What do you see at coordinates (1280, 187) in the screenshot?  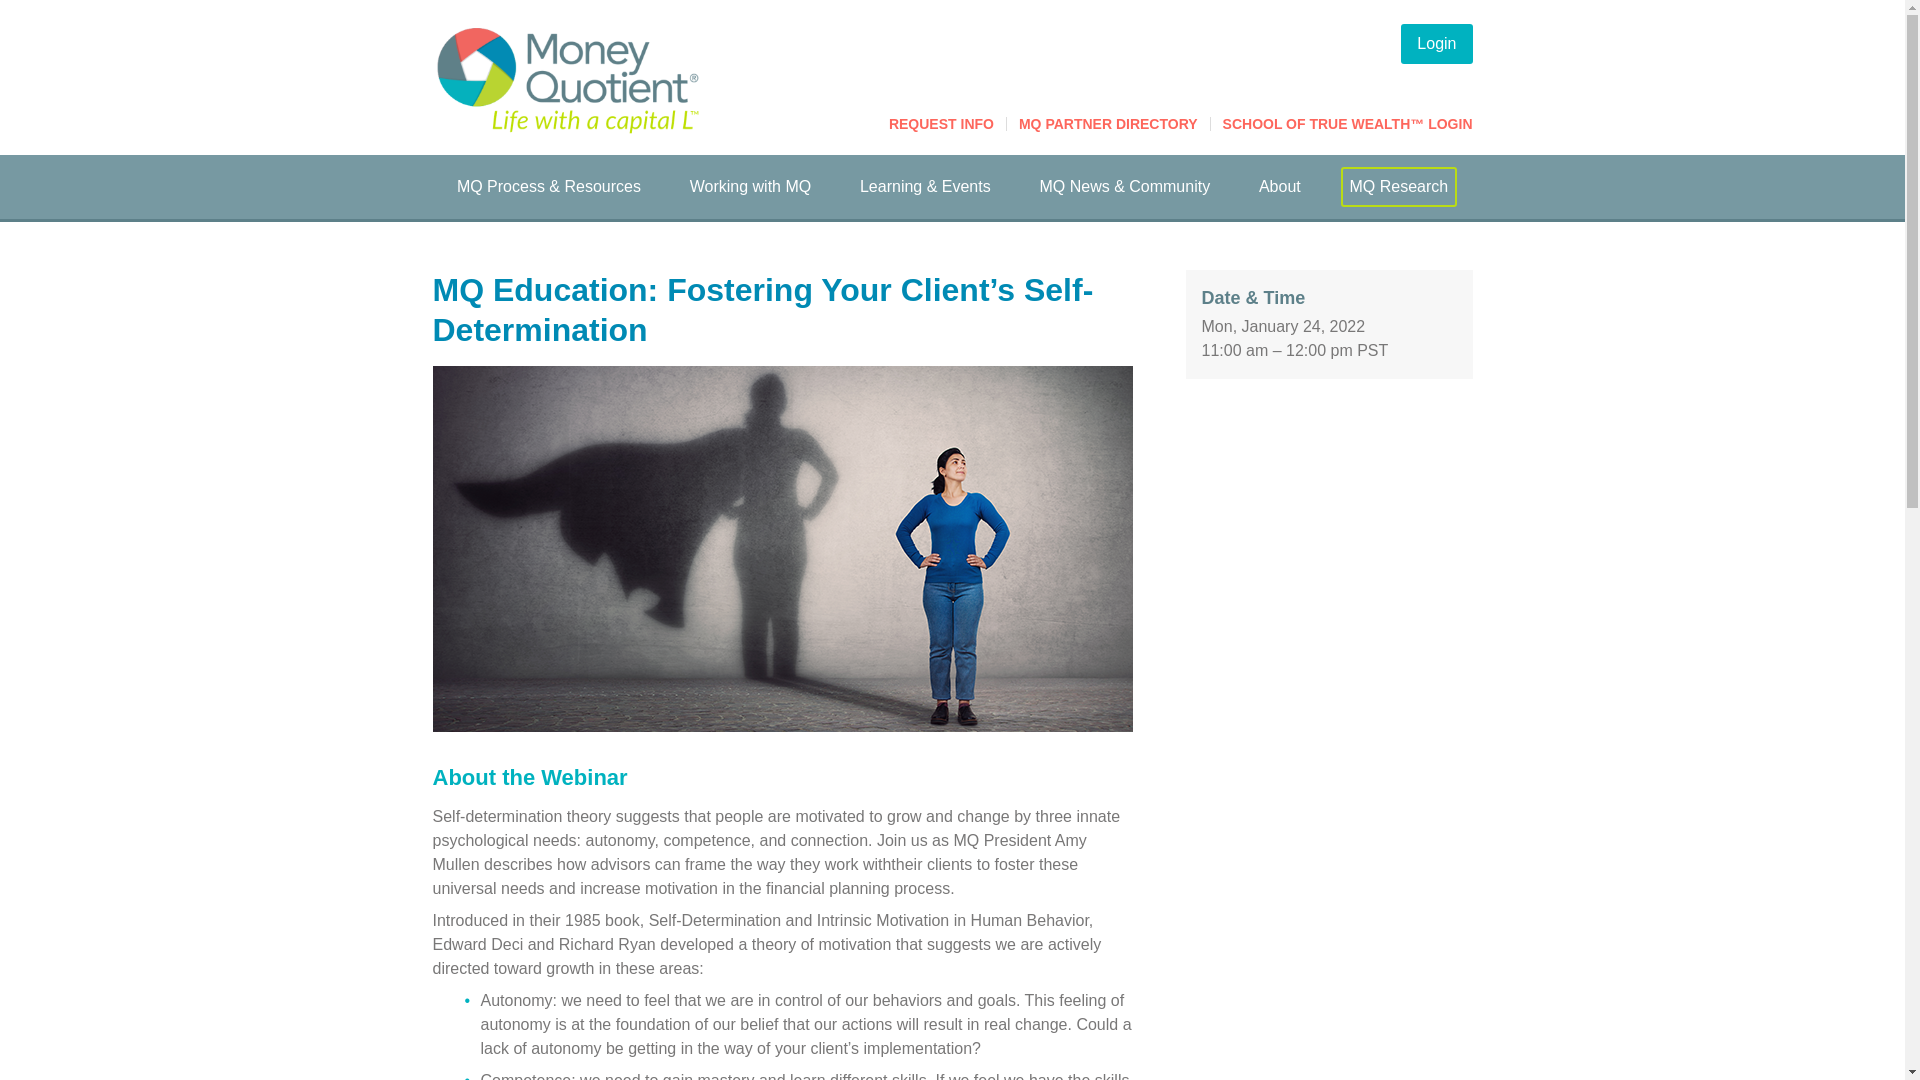 I see `About` at bounding box center [1280, 187].